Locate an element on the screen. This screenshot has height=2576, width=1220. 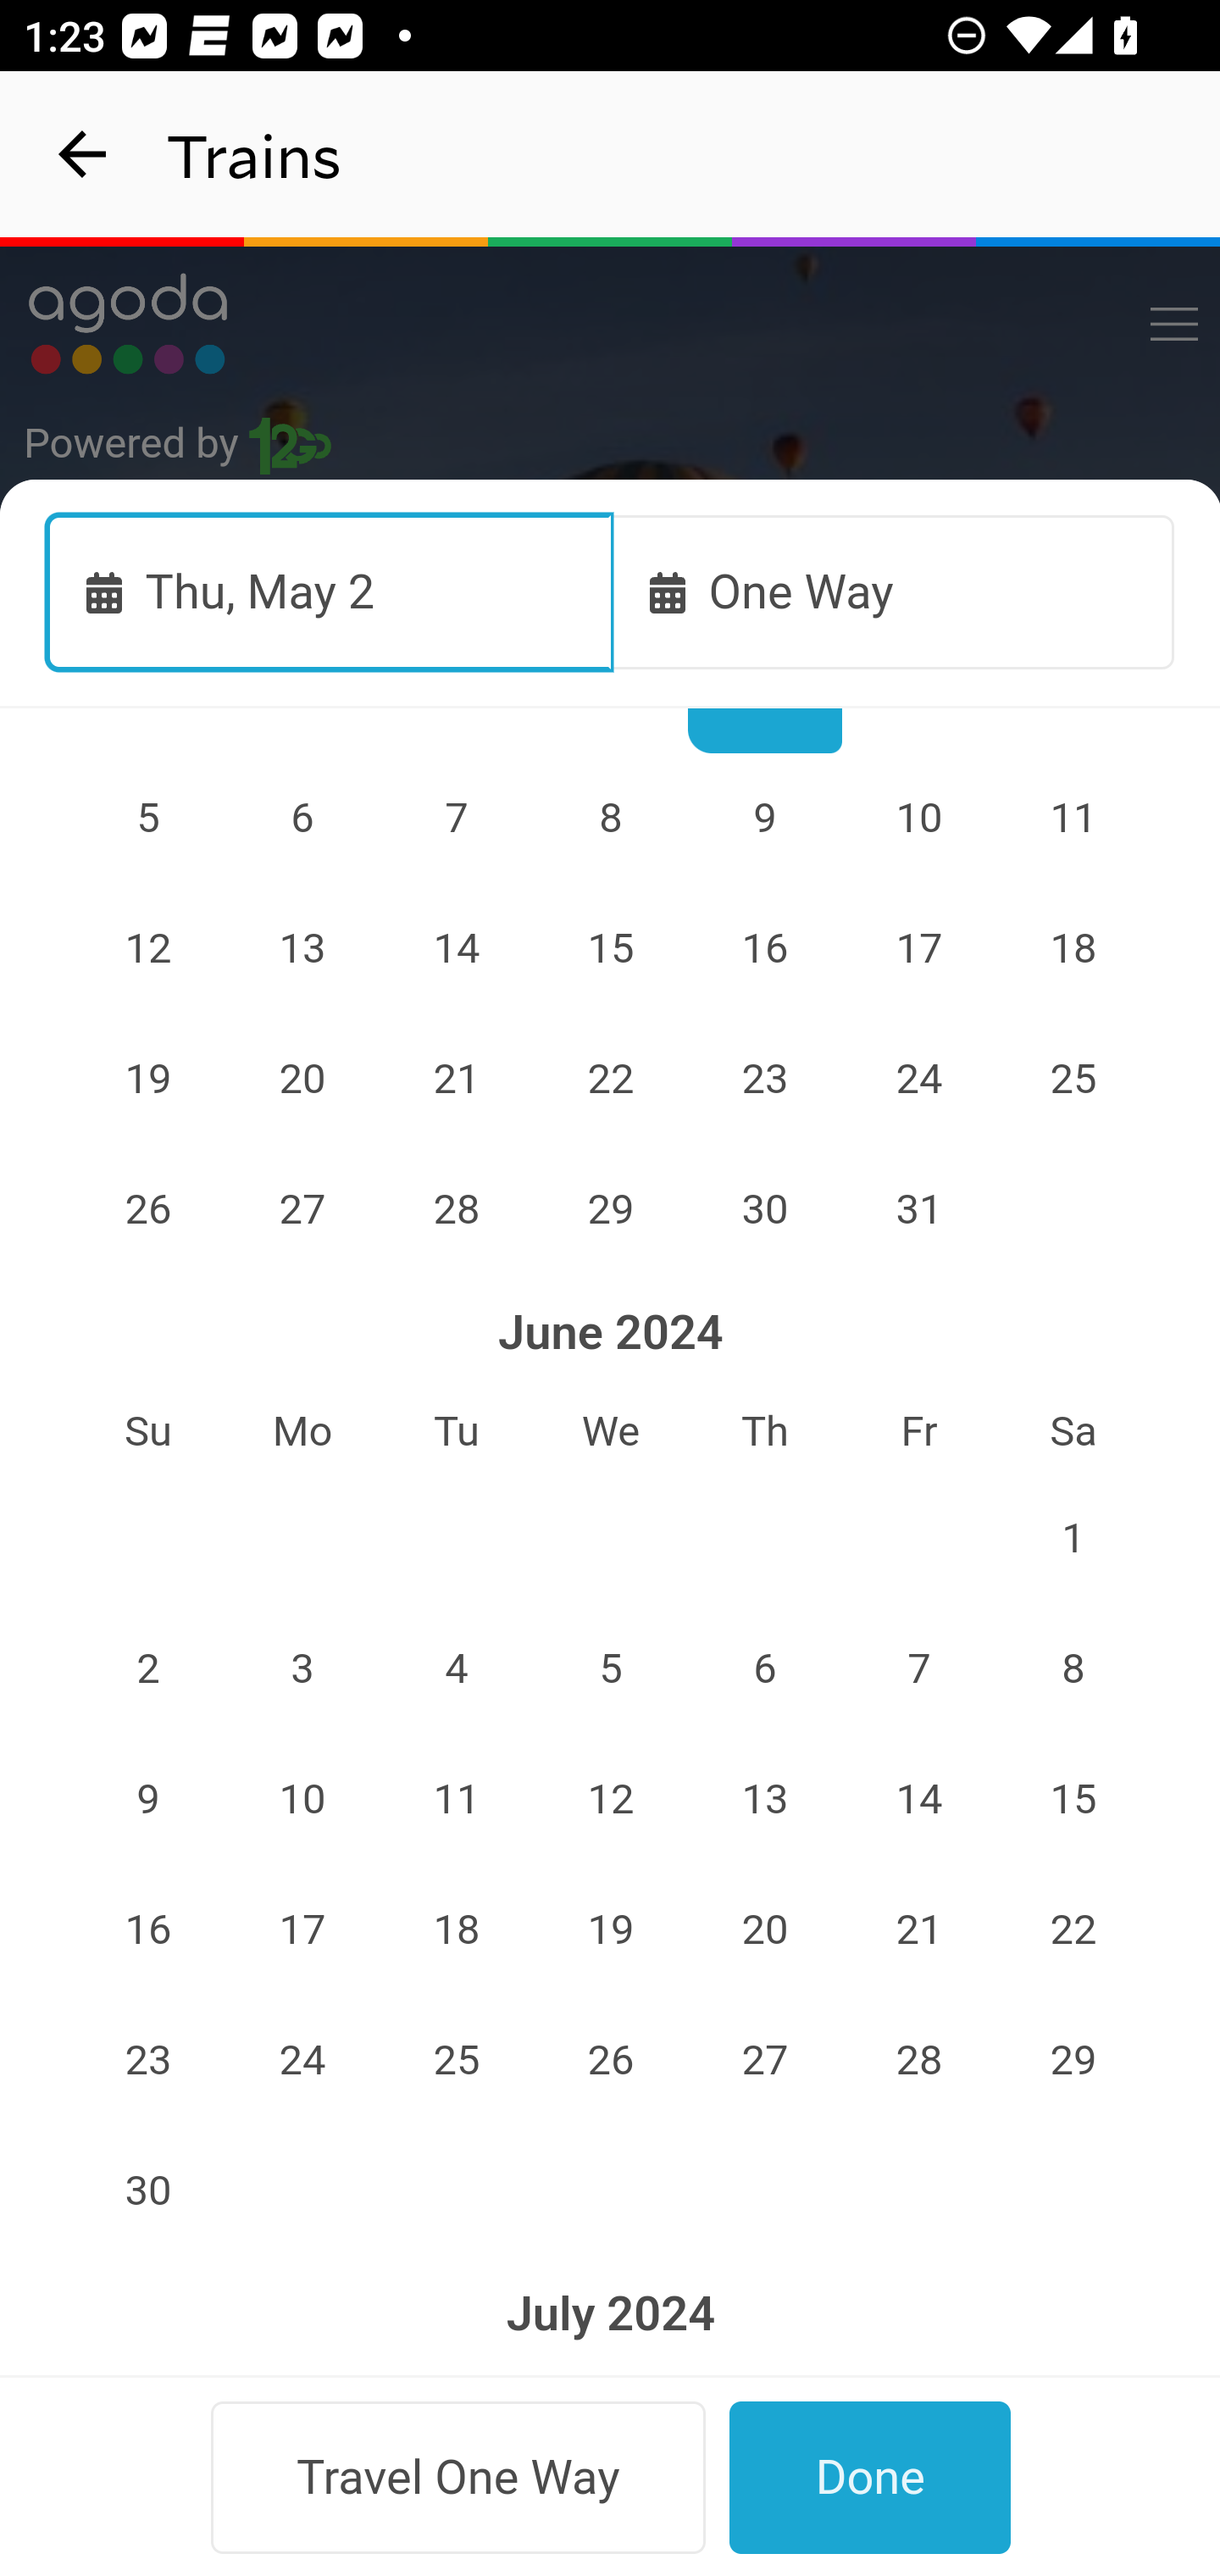
7 is located at coordinates (918, 1668).